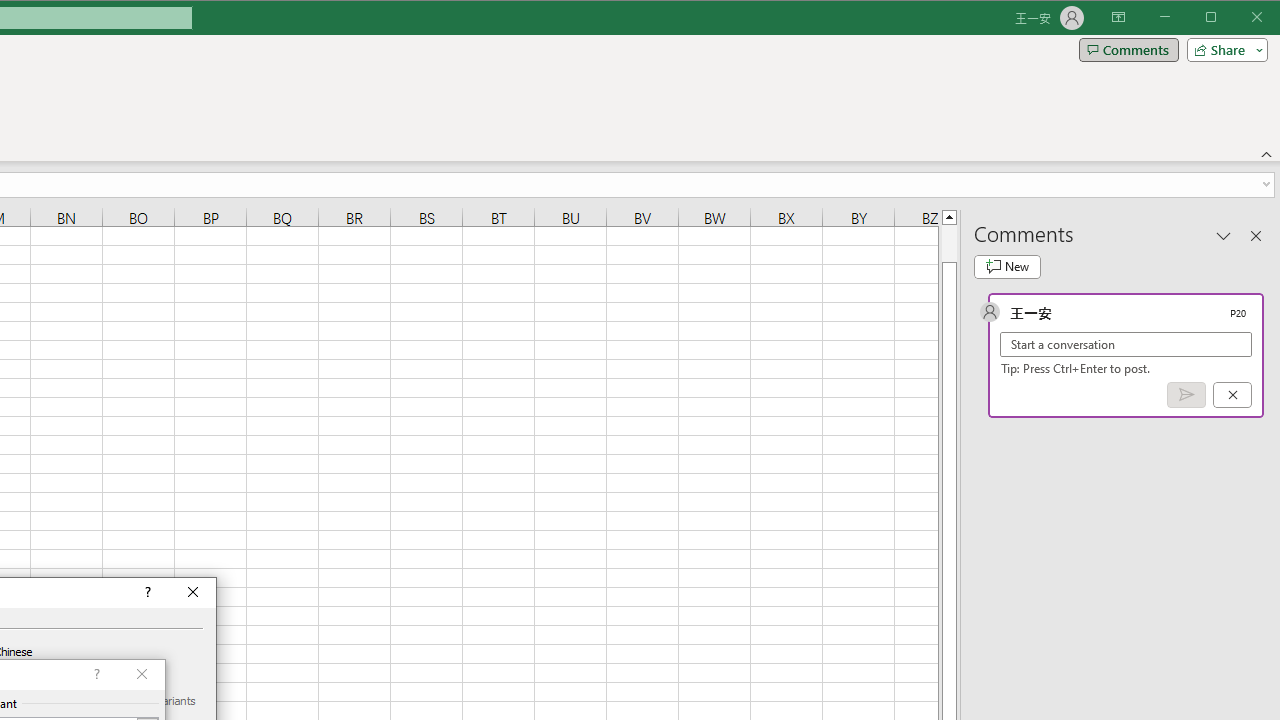 The image size is (1280, 720). Describe the element at coordinates (146, 592) in the screenshot. I see `Context help` at that location.